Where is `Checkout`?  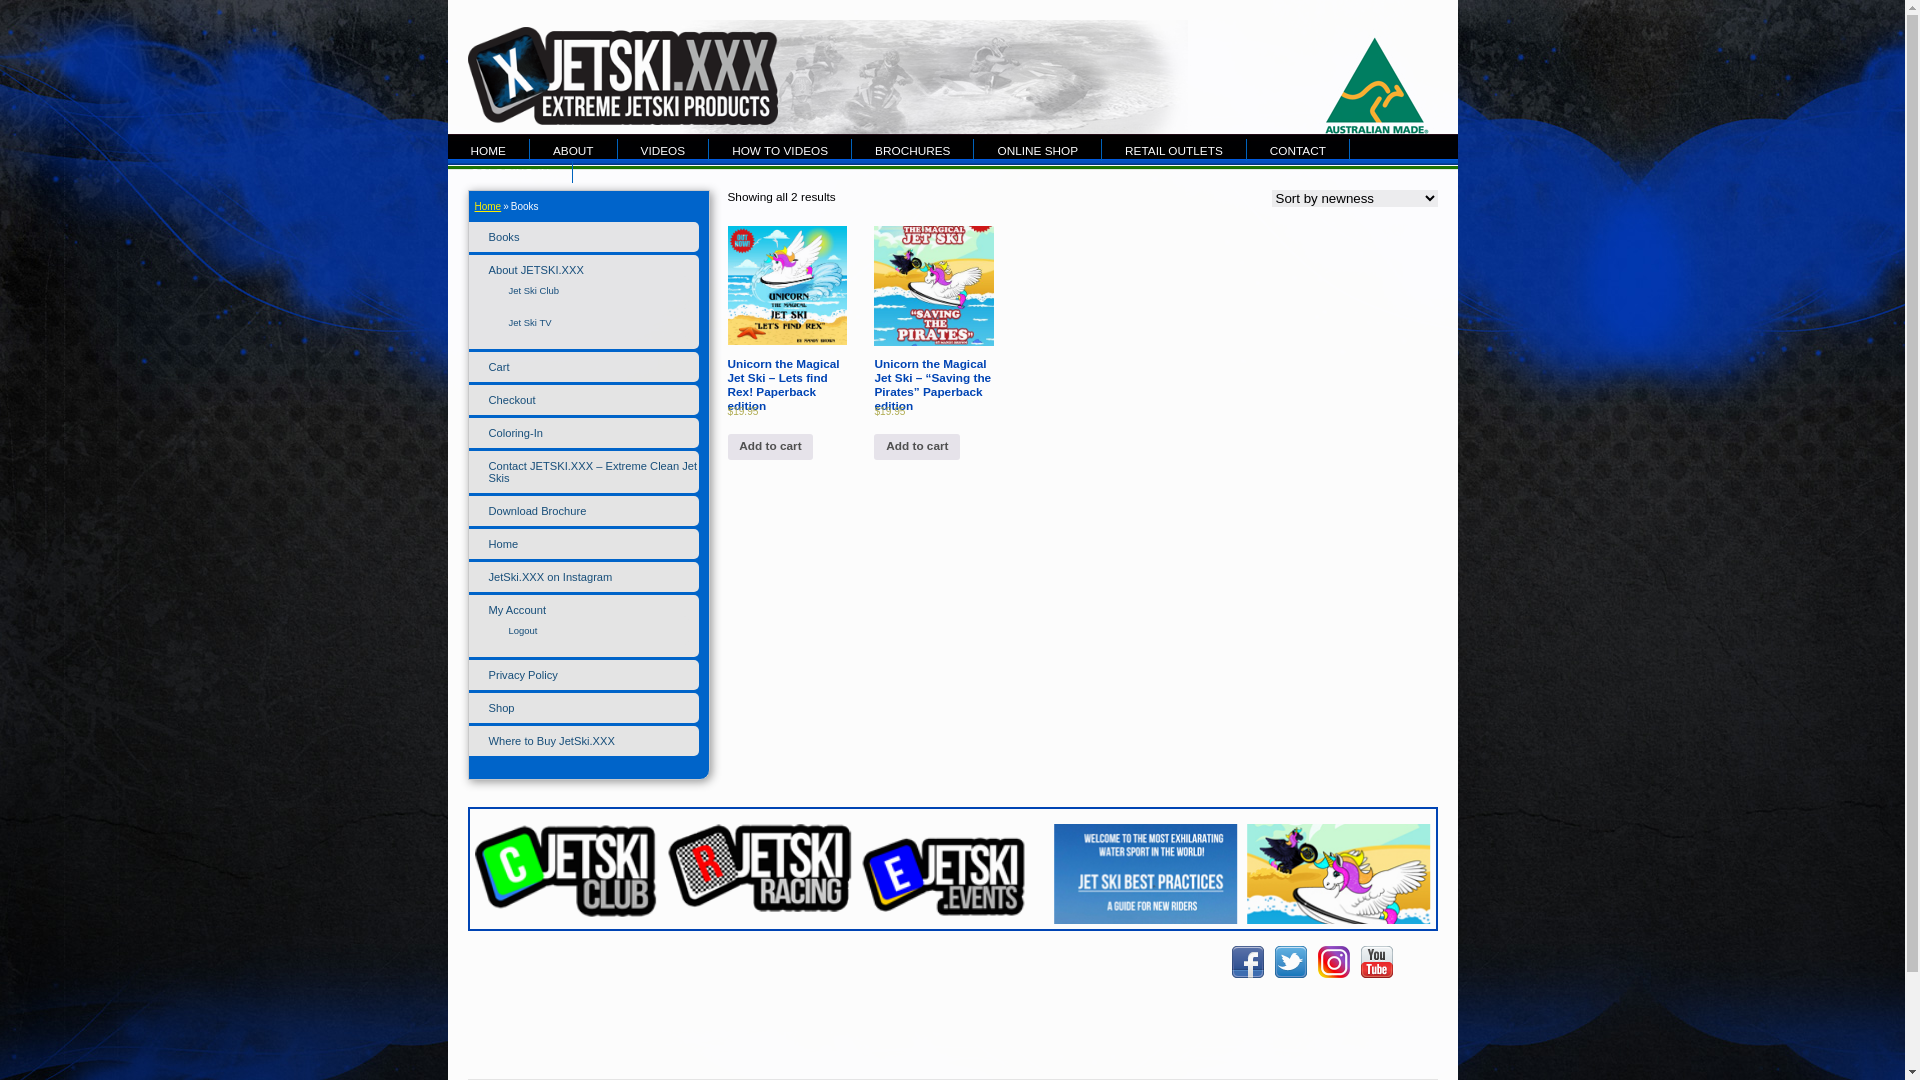
Checkout is located at coordinates (512, 400).